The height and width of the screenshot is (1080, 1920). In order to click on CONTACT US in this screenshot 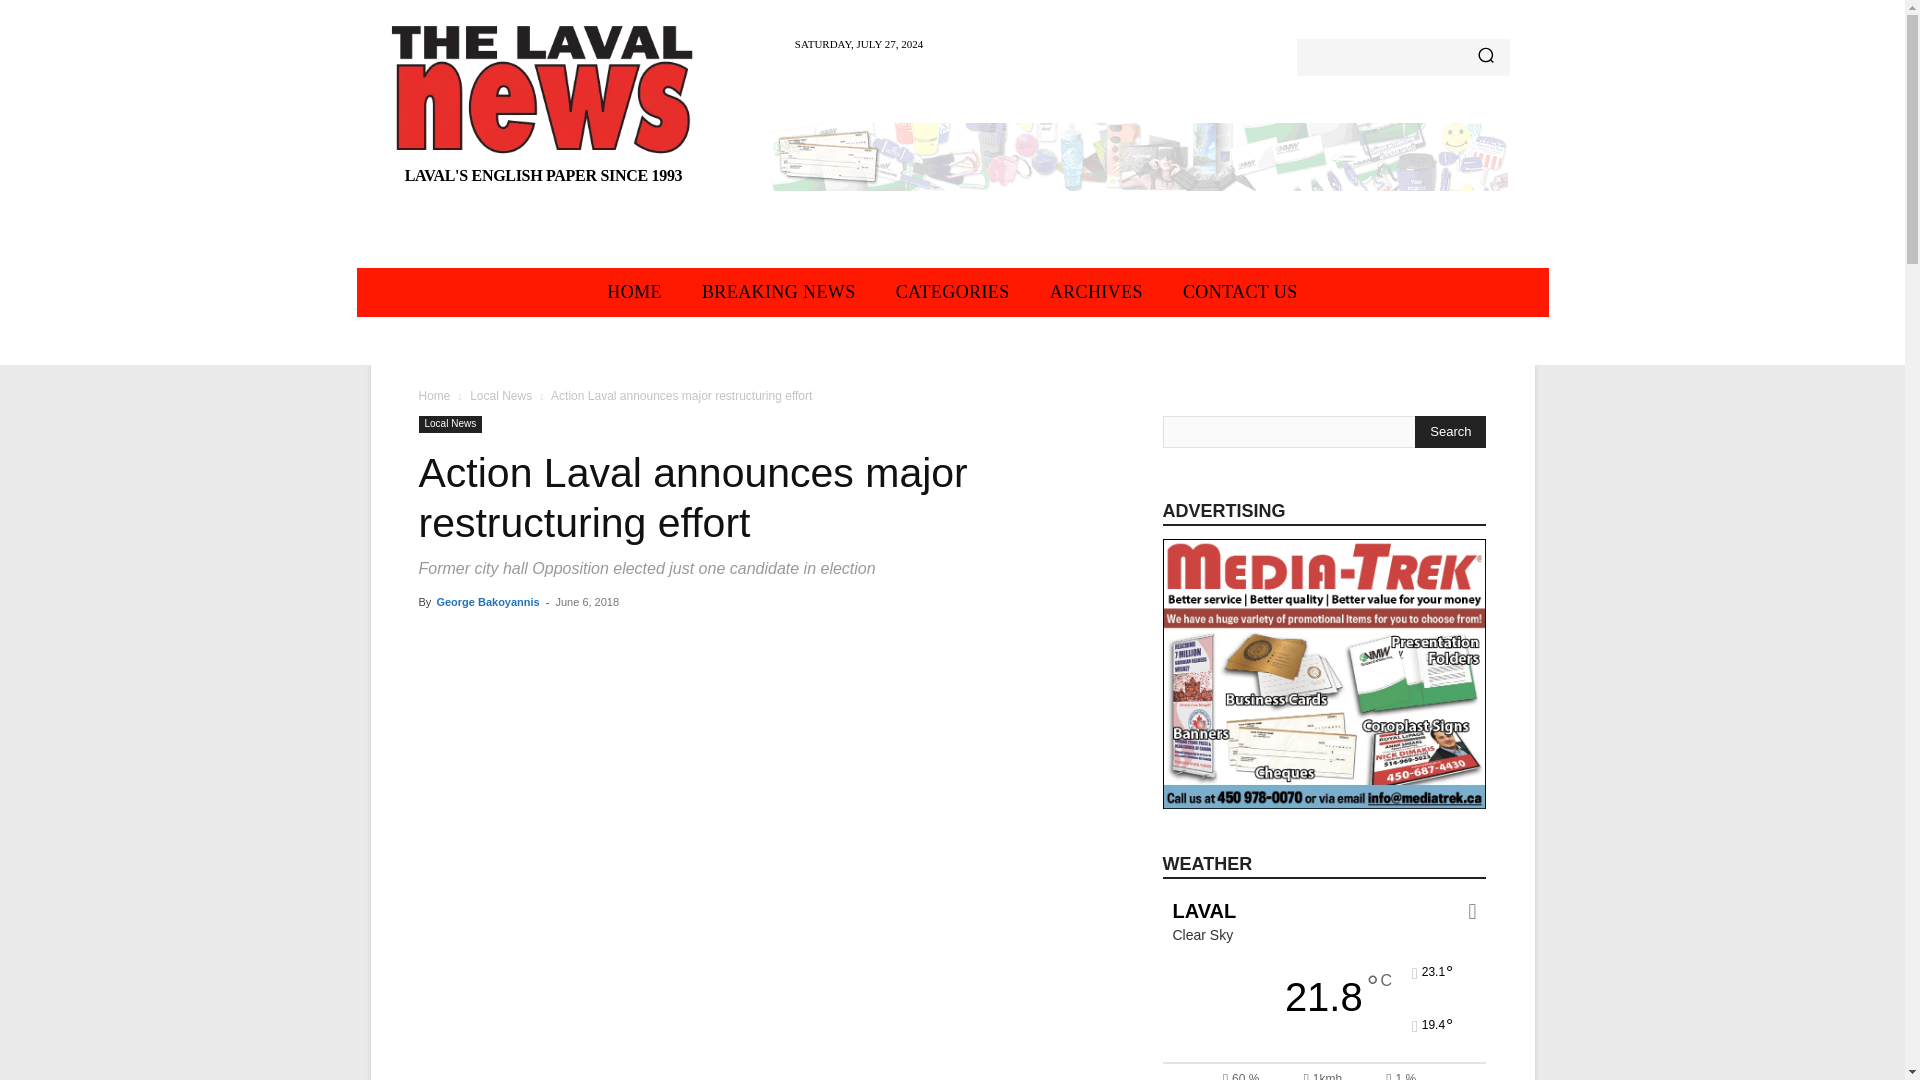, I will do `click(1240, 292)`.